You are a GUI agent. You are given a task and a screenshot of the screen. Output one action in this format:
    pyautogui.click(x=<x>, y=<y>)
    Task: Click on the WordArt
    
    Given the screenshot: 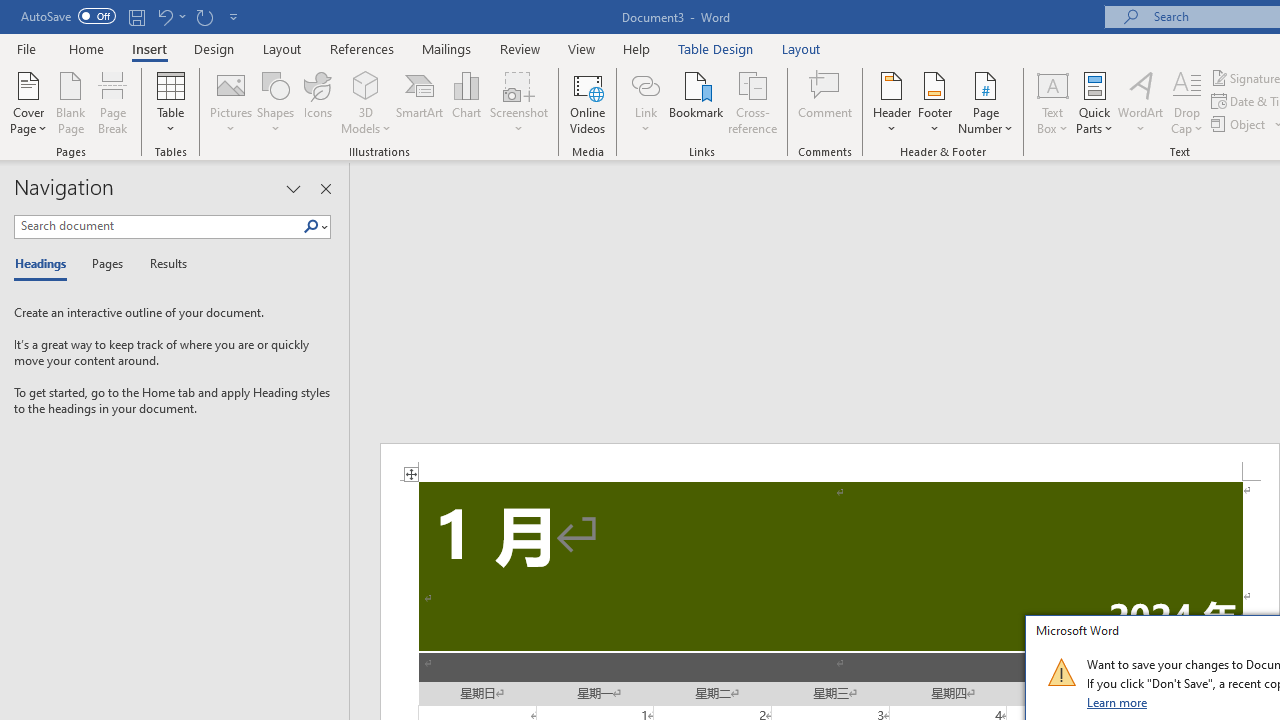 What is the action you would take?
    pyautogui.click(x=1141, y=102)
    